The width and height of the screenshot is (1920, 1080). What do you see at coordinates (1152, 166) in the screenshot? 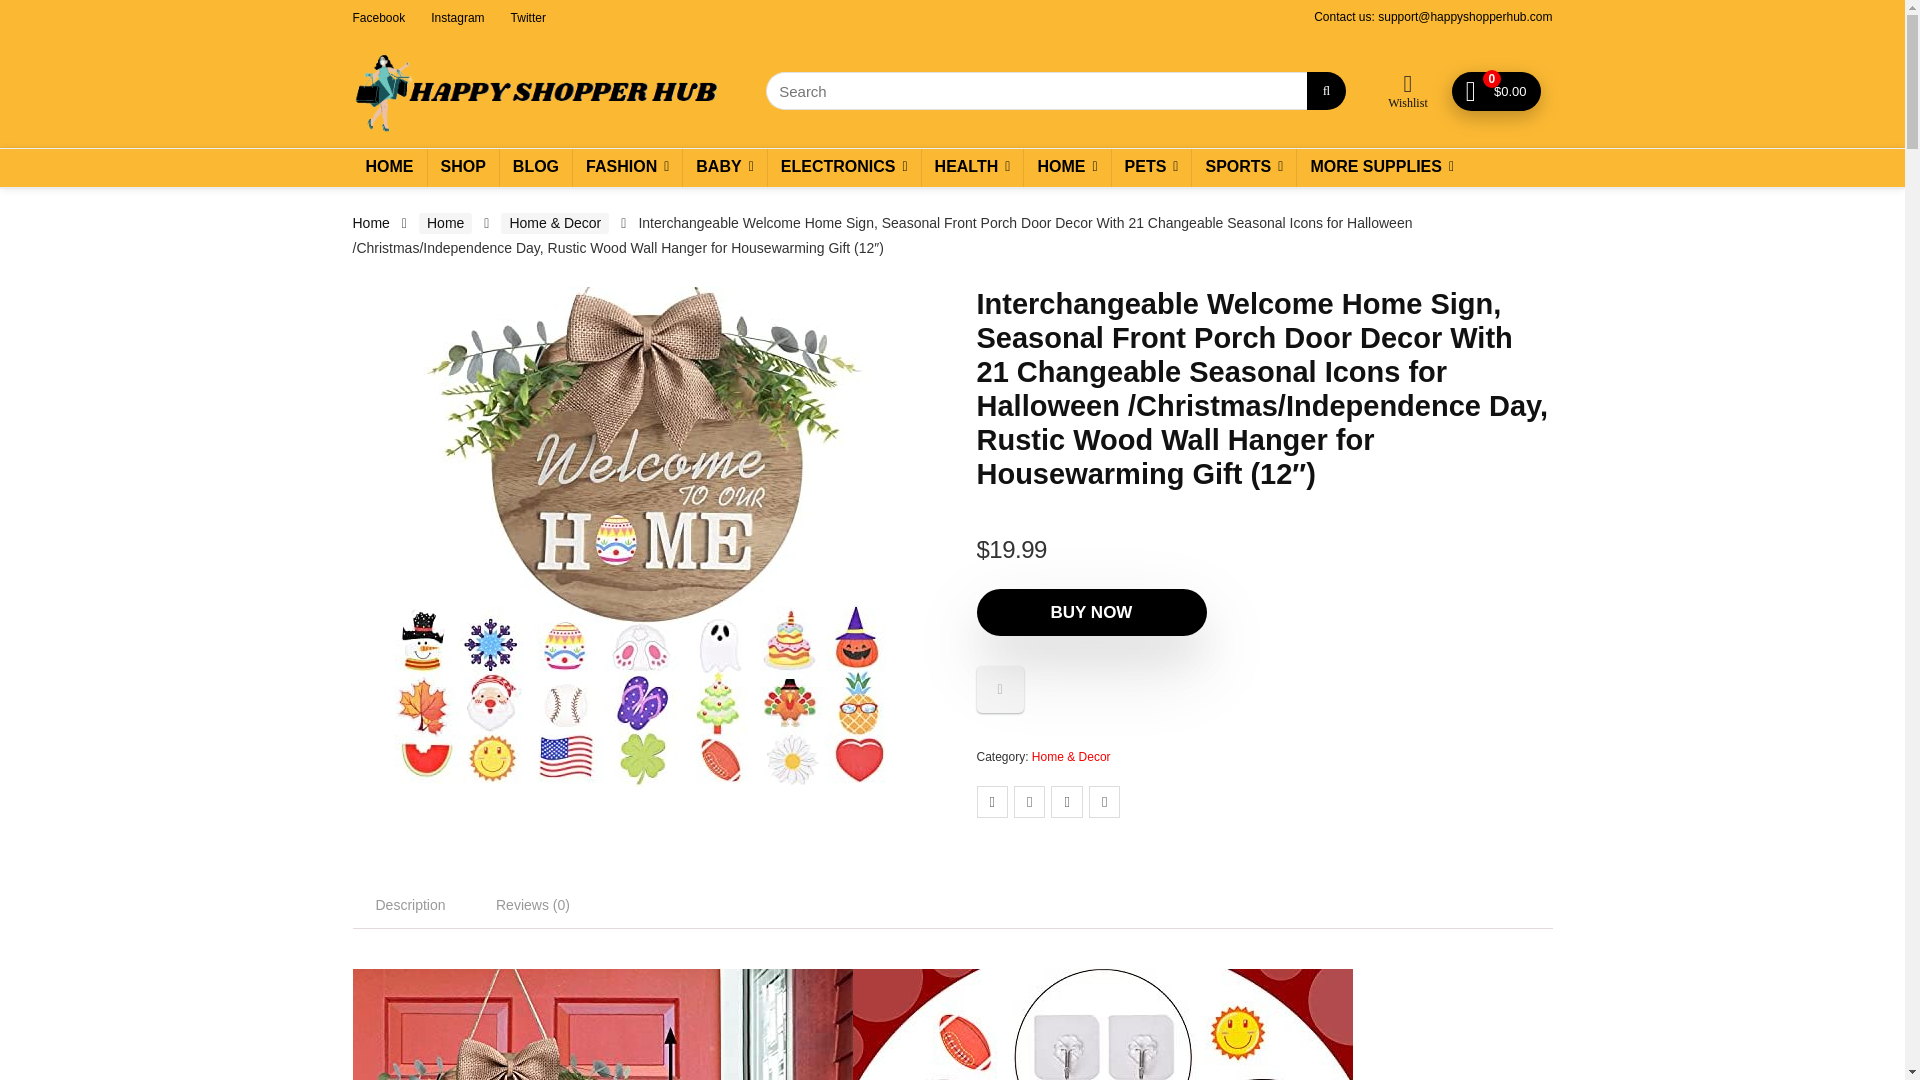
I see `PETS` at bounding box center [1152, 166].